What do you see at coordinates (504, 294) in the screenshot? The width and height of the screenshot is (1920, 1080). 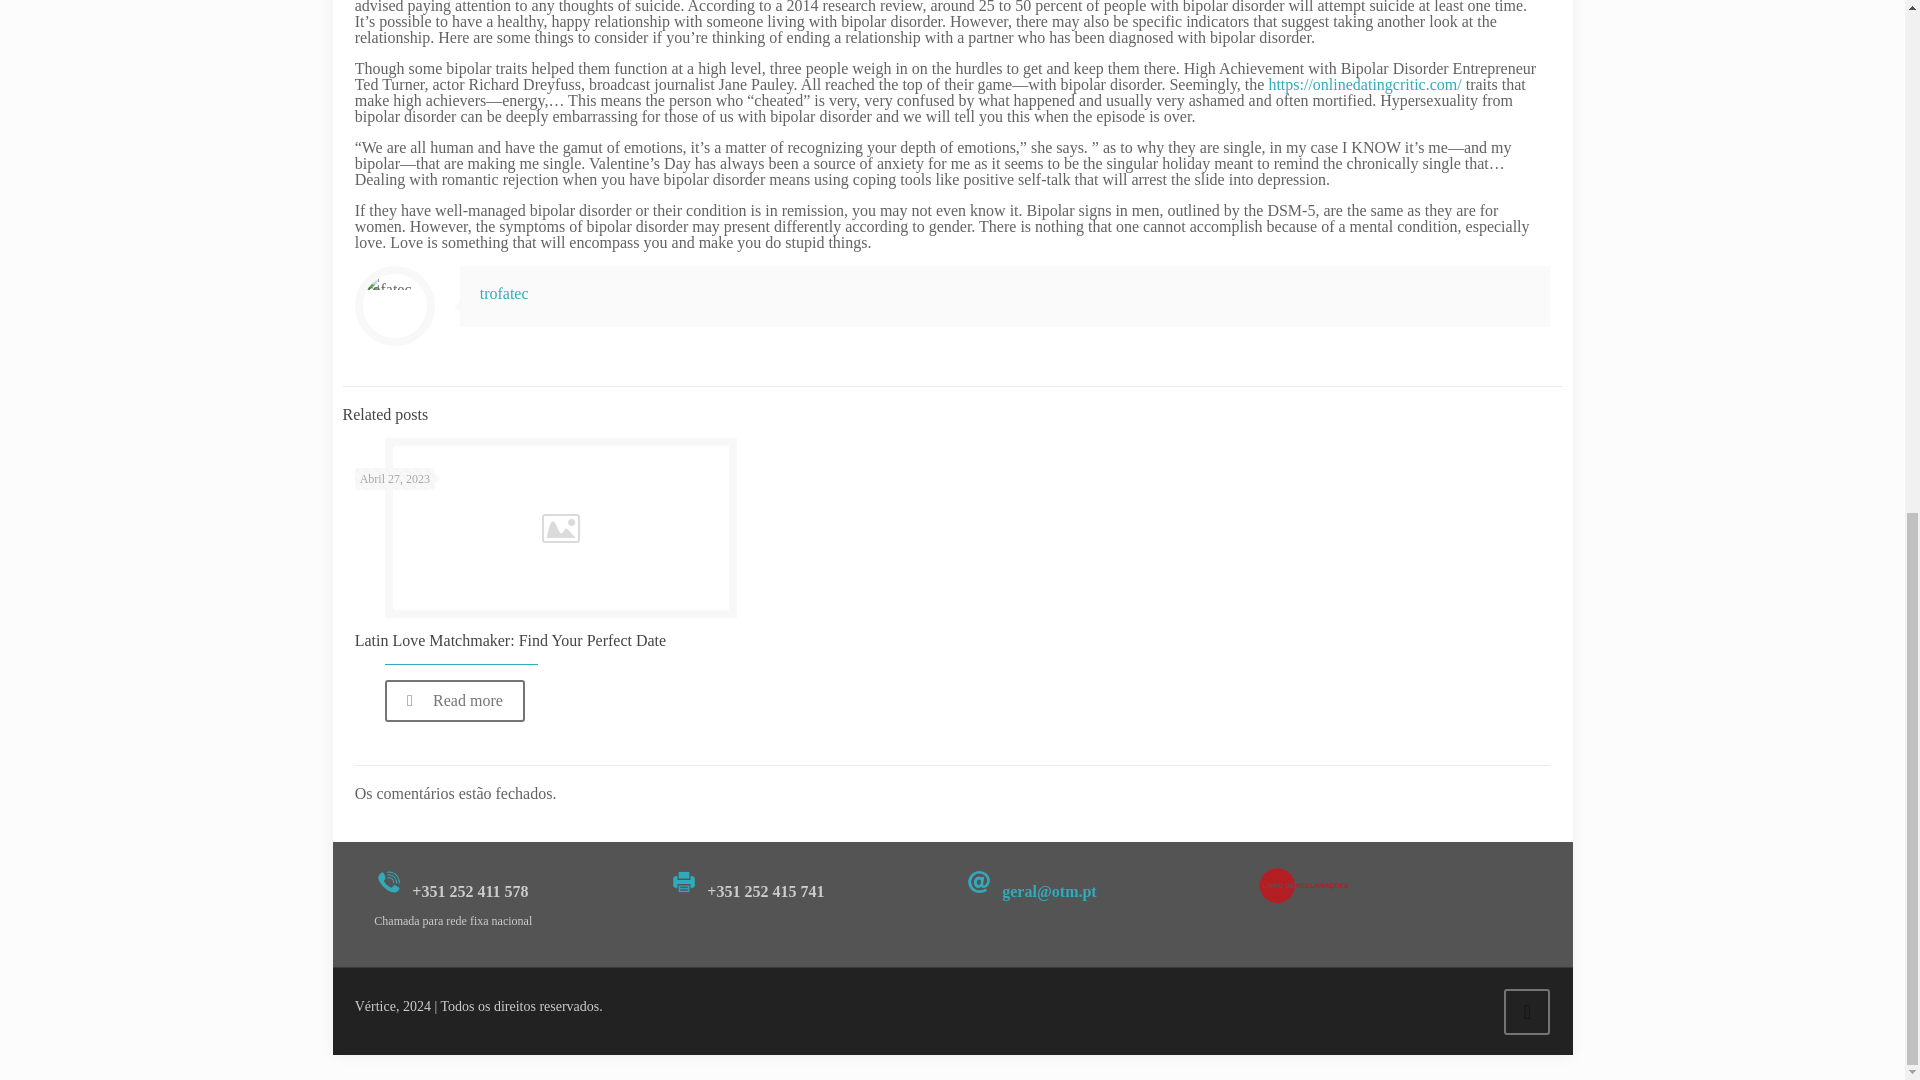 I see `trofatec` at bounding box center [504, 294].